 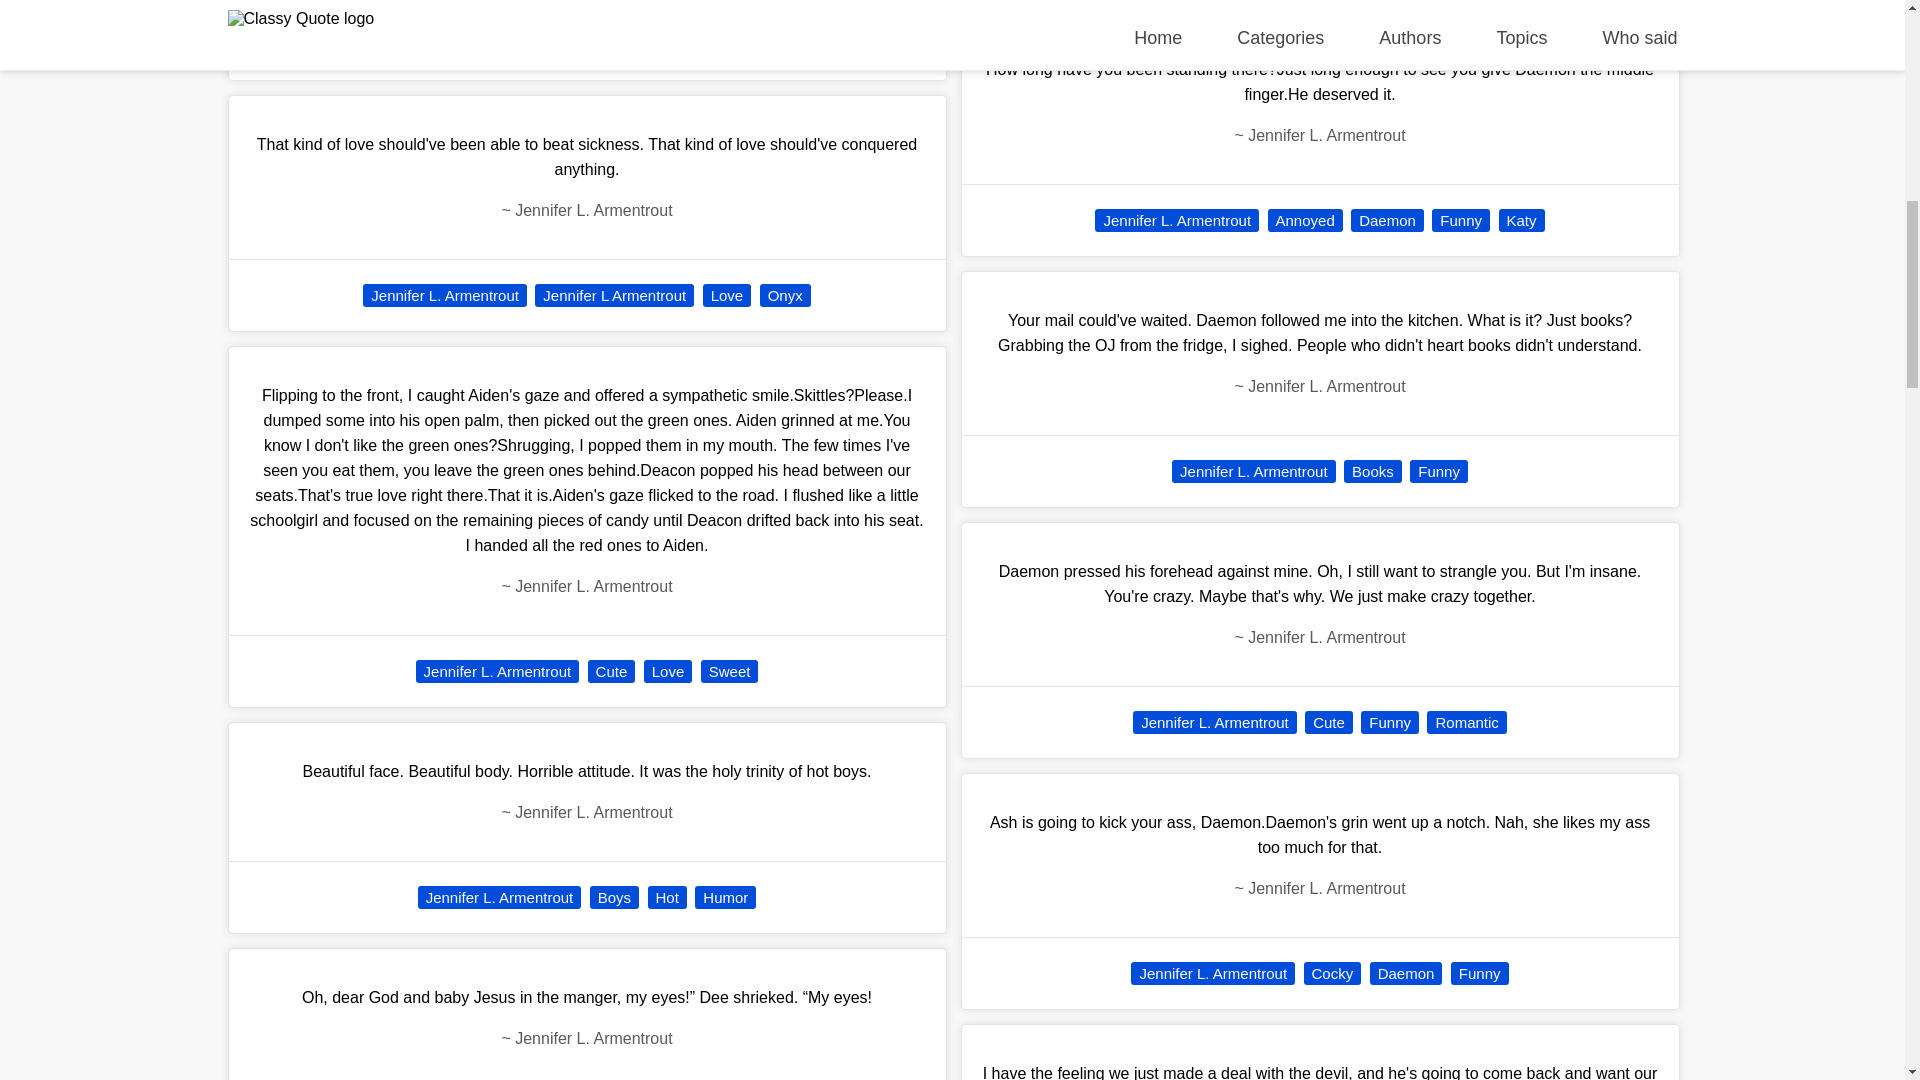 What do you see at coordinates (498, 670) in the screenshot?
I see `Jennifer L. Armentrout` at bounding box center [498, 670].